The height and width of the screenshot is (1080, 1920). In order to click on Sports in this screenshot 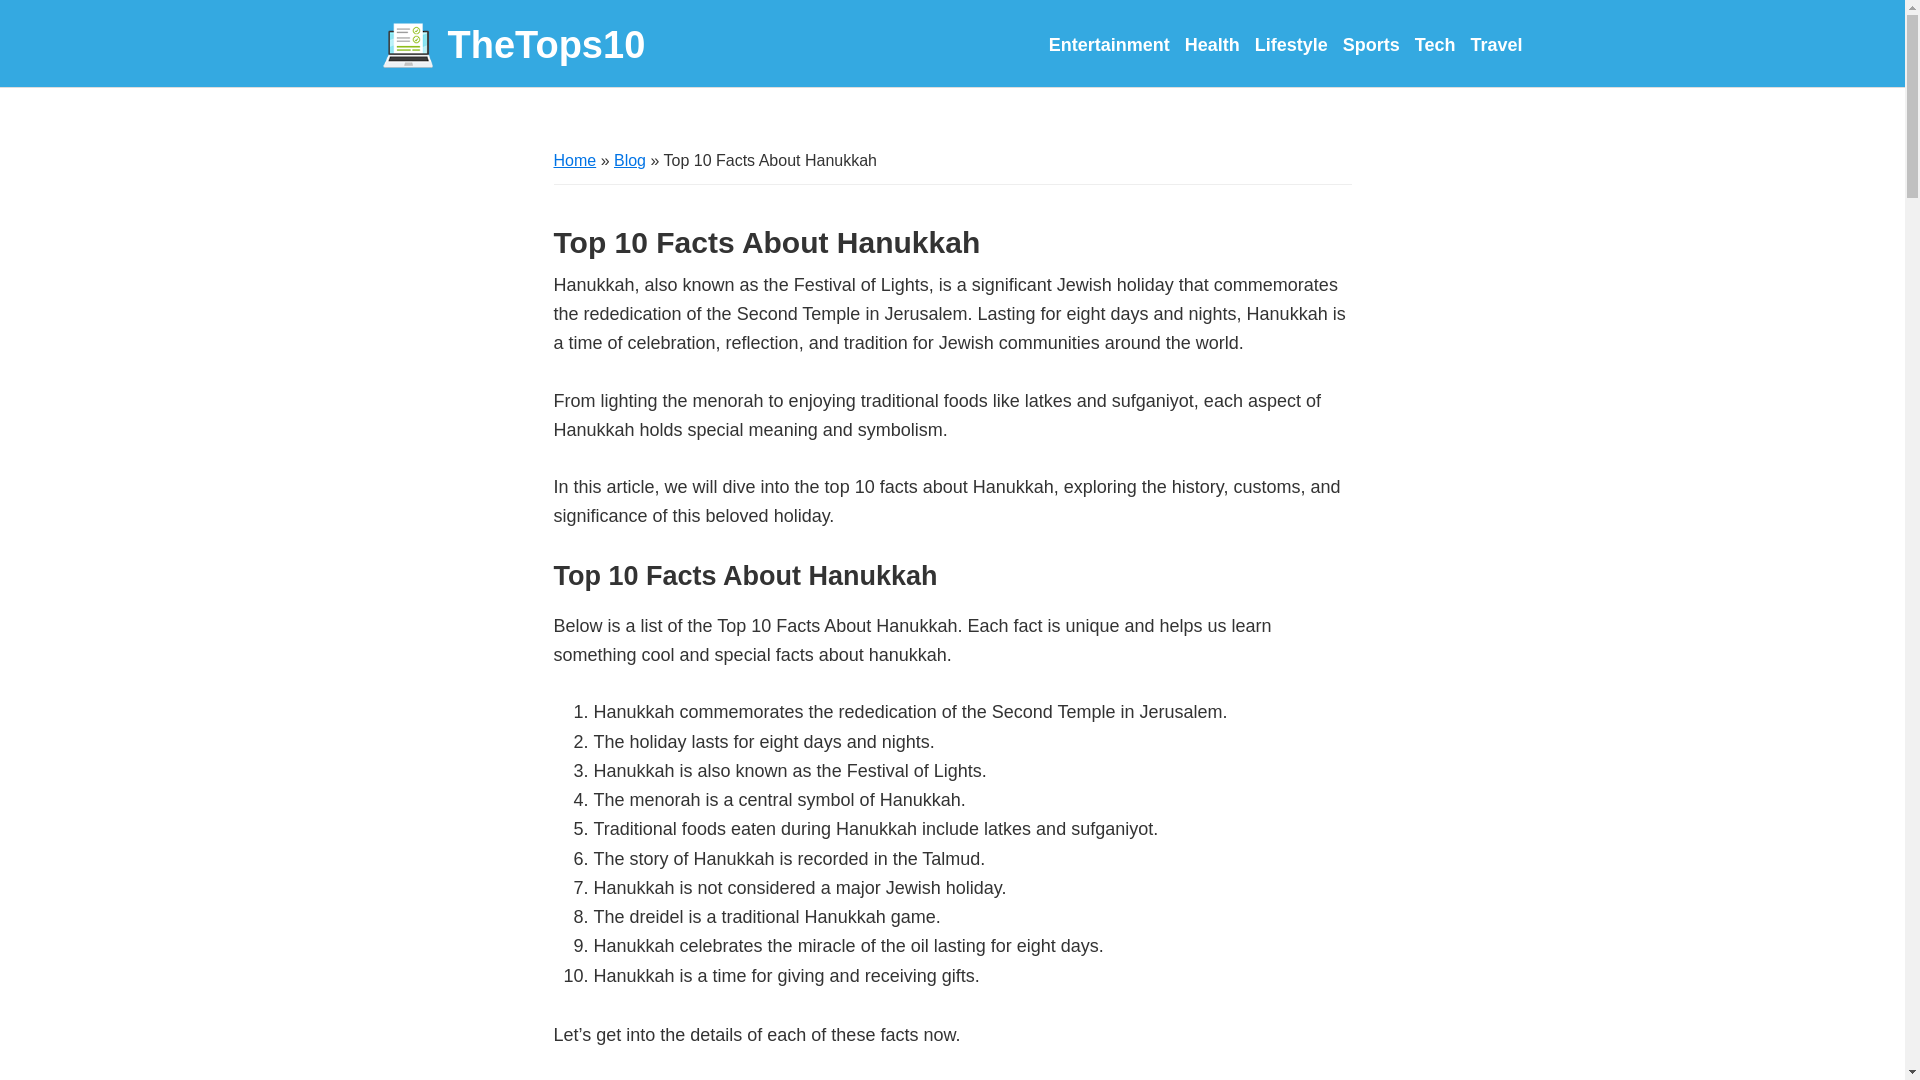, I will do `click(1370, 44)`.